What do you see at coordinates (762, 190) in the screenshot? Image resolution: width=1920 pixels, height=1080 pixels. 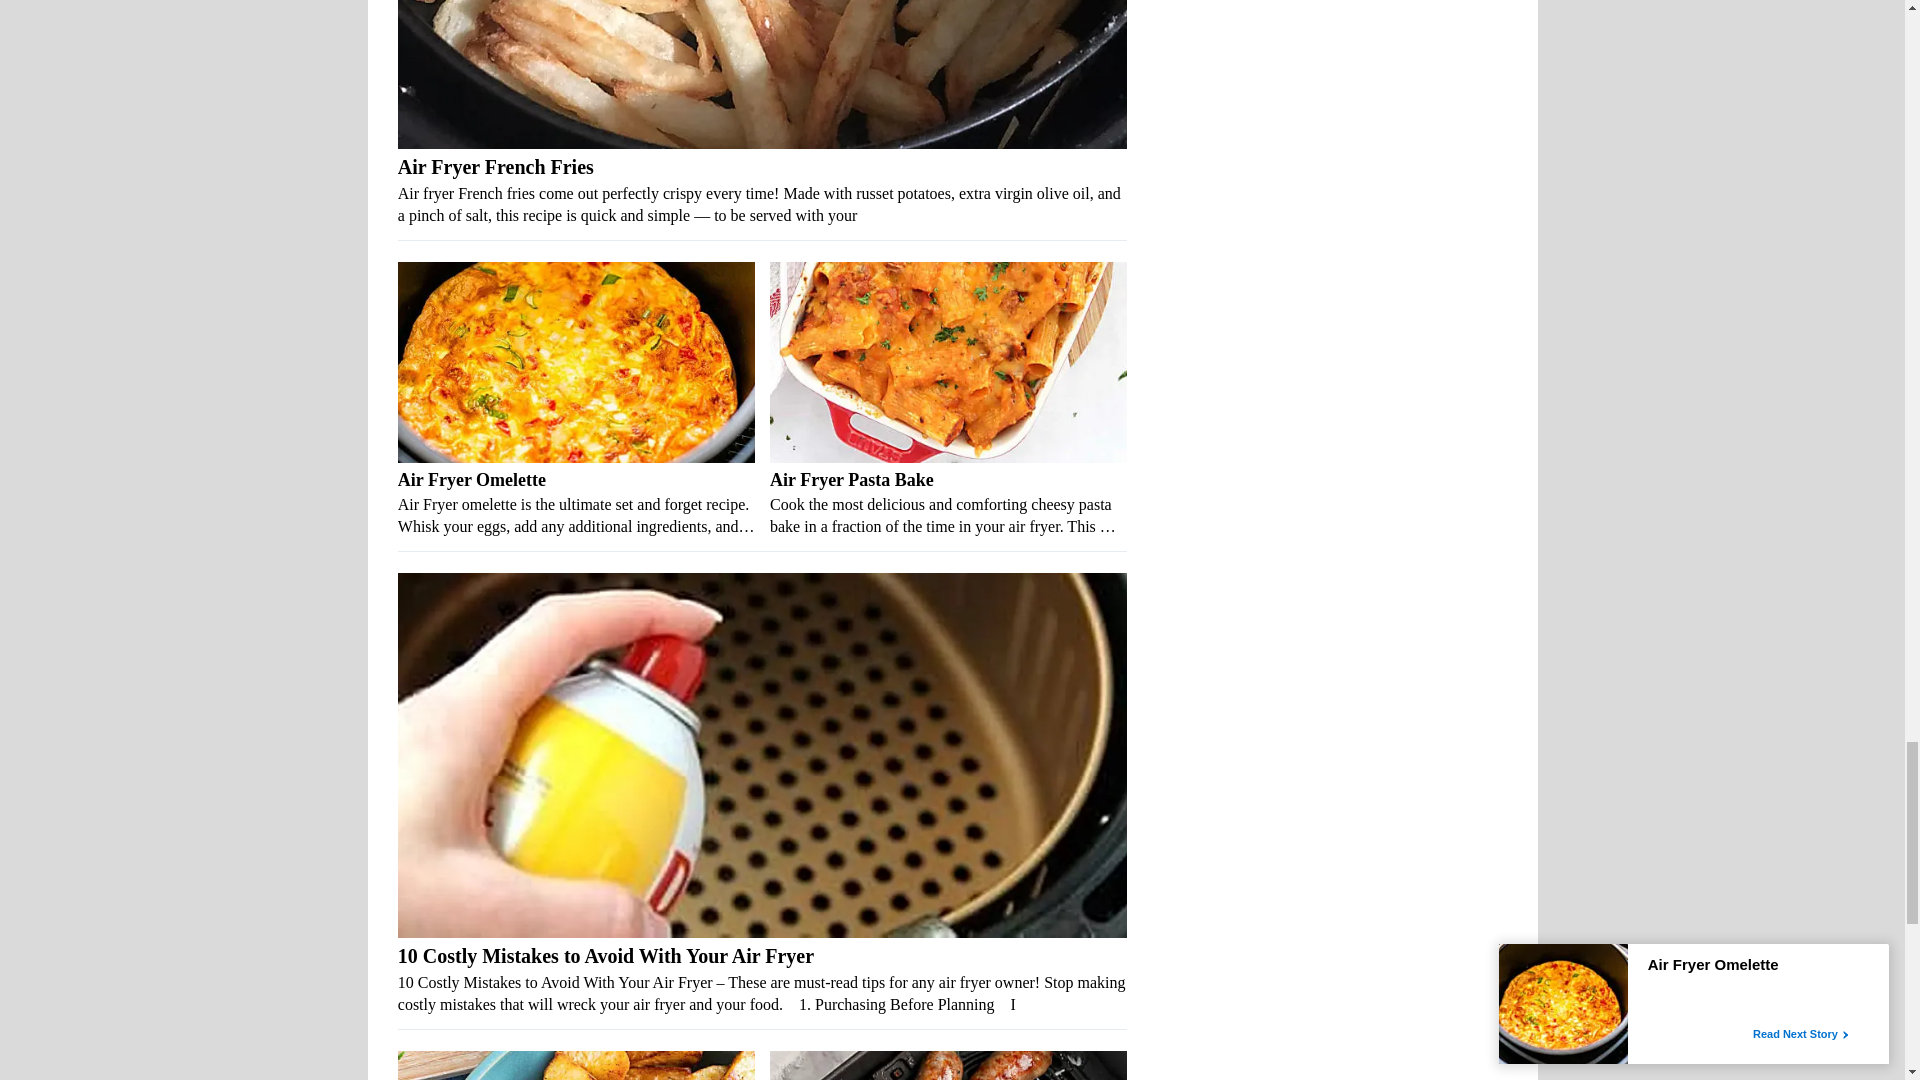 I see `Air Fryer French Fries` at bounding box center [762, 190].